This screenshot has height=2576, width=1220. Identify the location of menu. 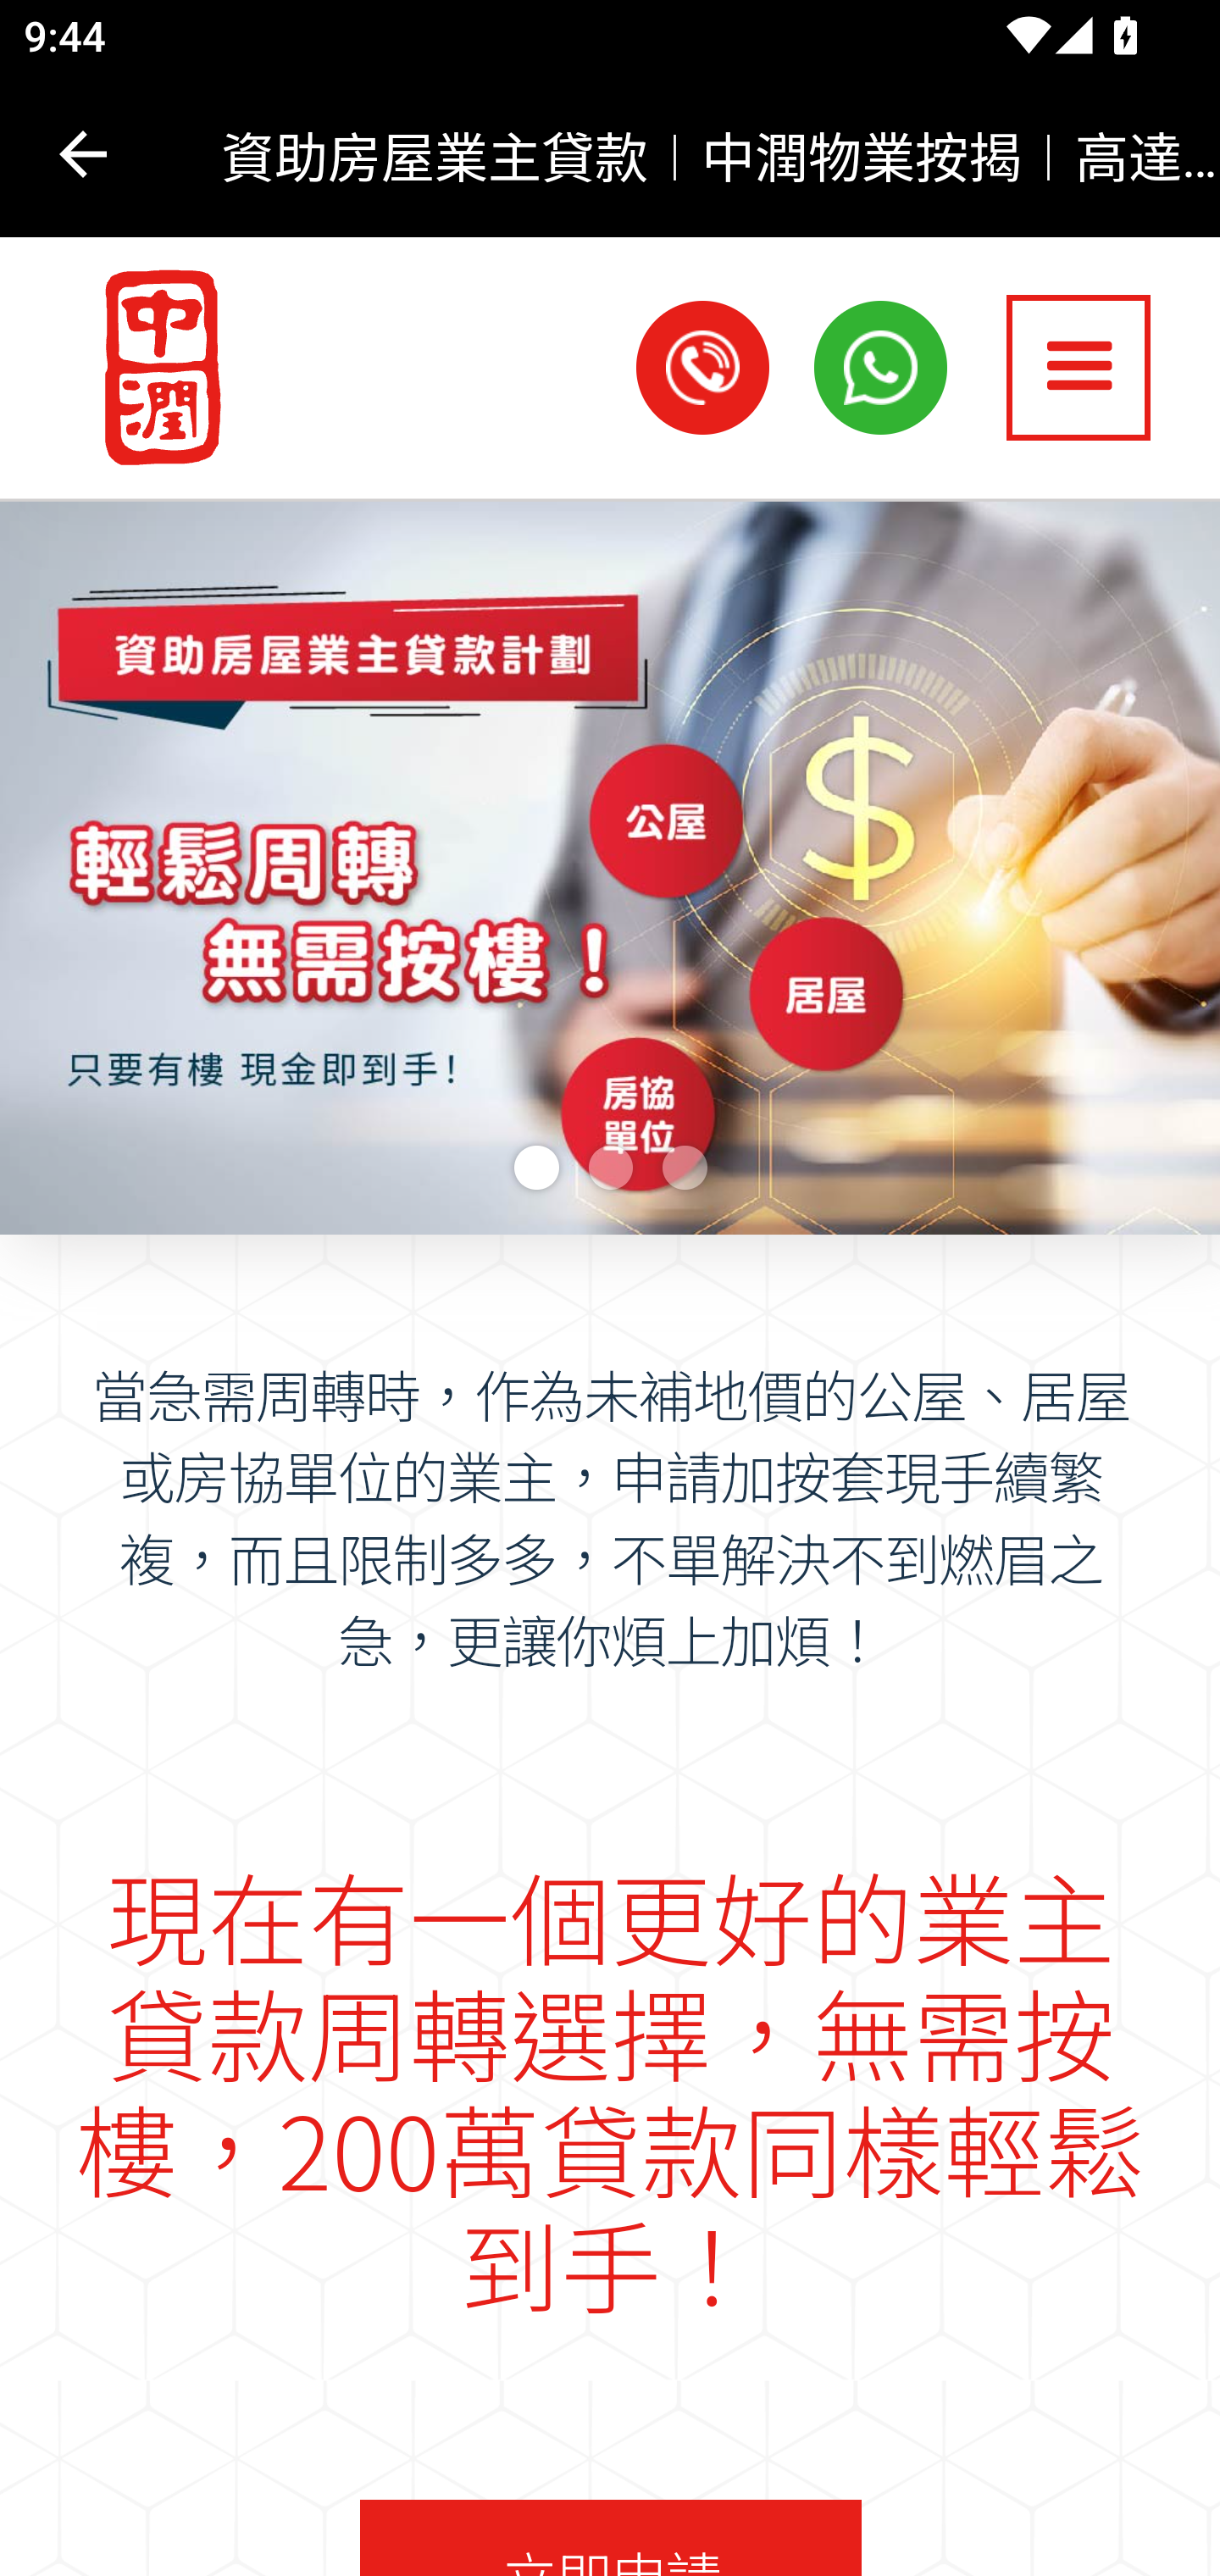
(1079, 366).